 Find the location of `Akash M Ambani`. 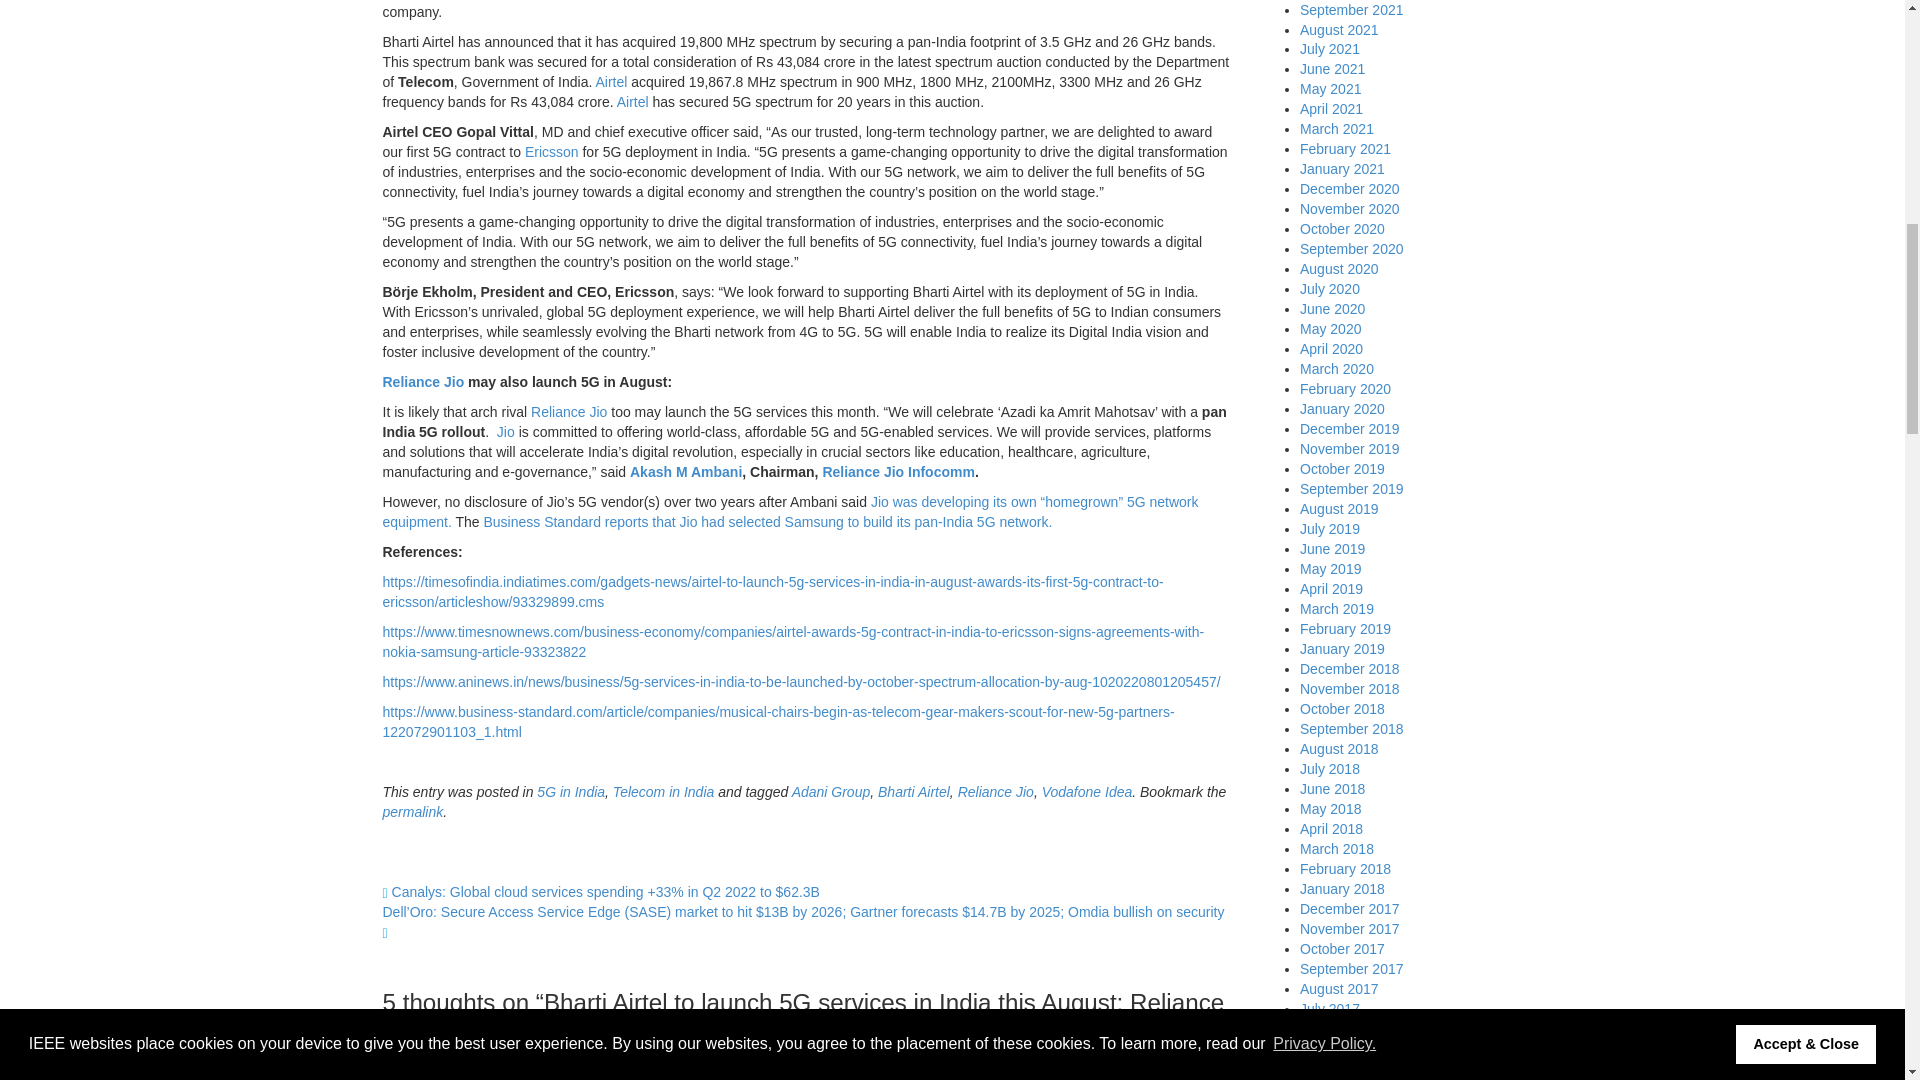

Akash M Ambani is located at coordinates (685, 472).